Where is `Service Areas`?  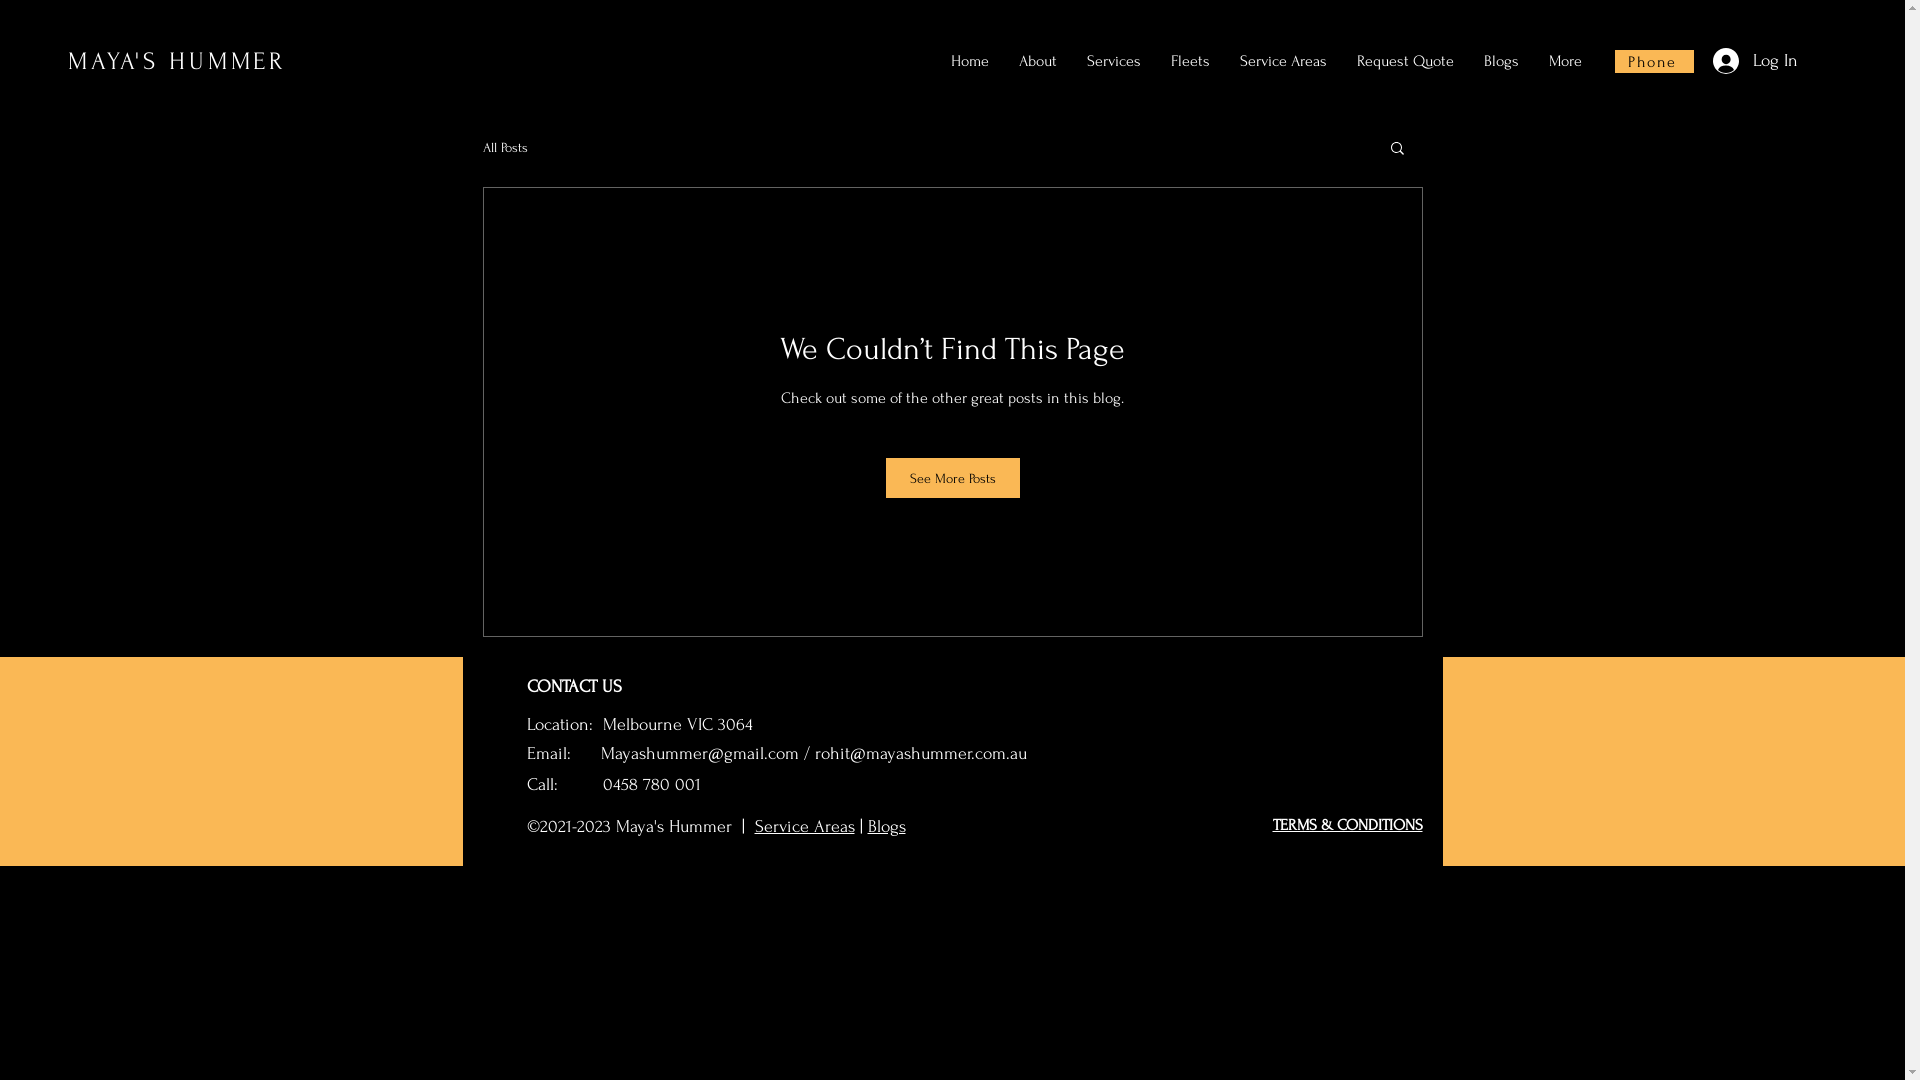
Service Areas is located at coordinates (1284, 61).